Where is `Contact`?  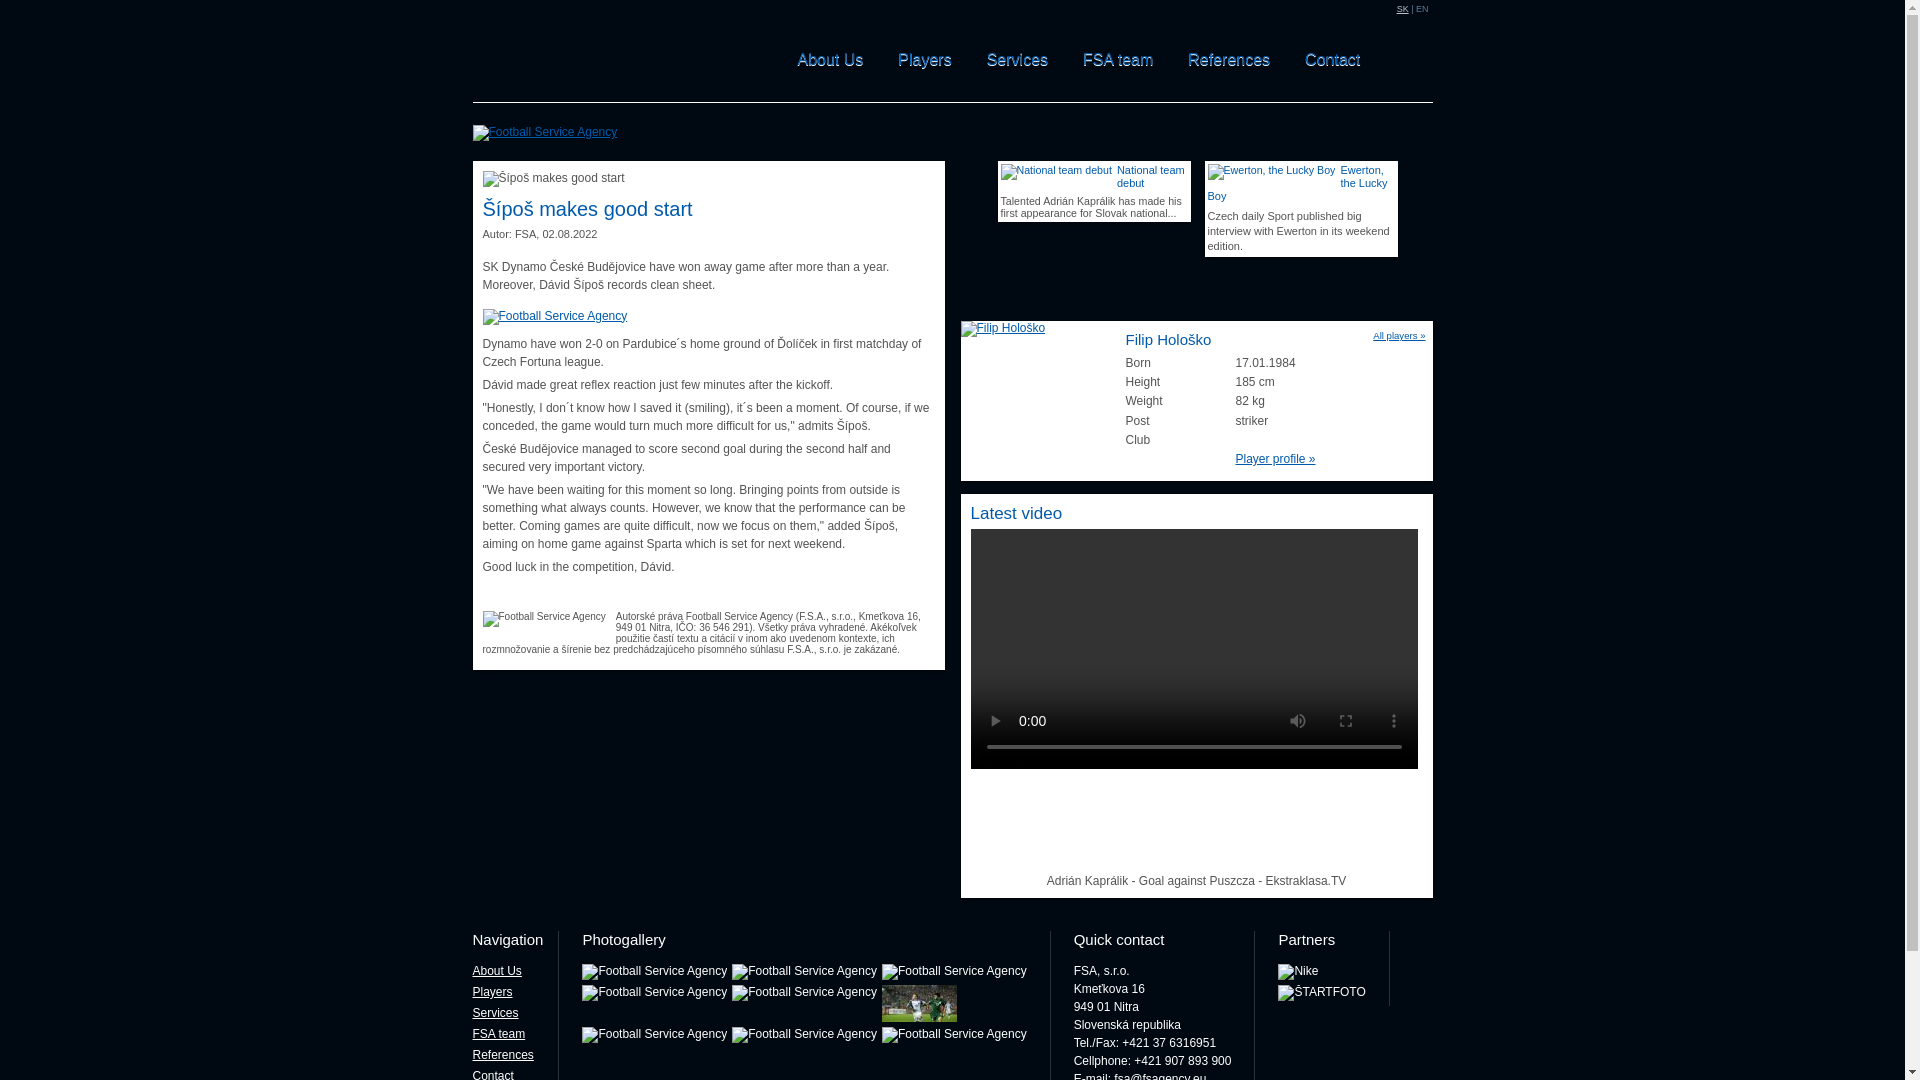 Contact is located at coordinates (1332, 59).